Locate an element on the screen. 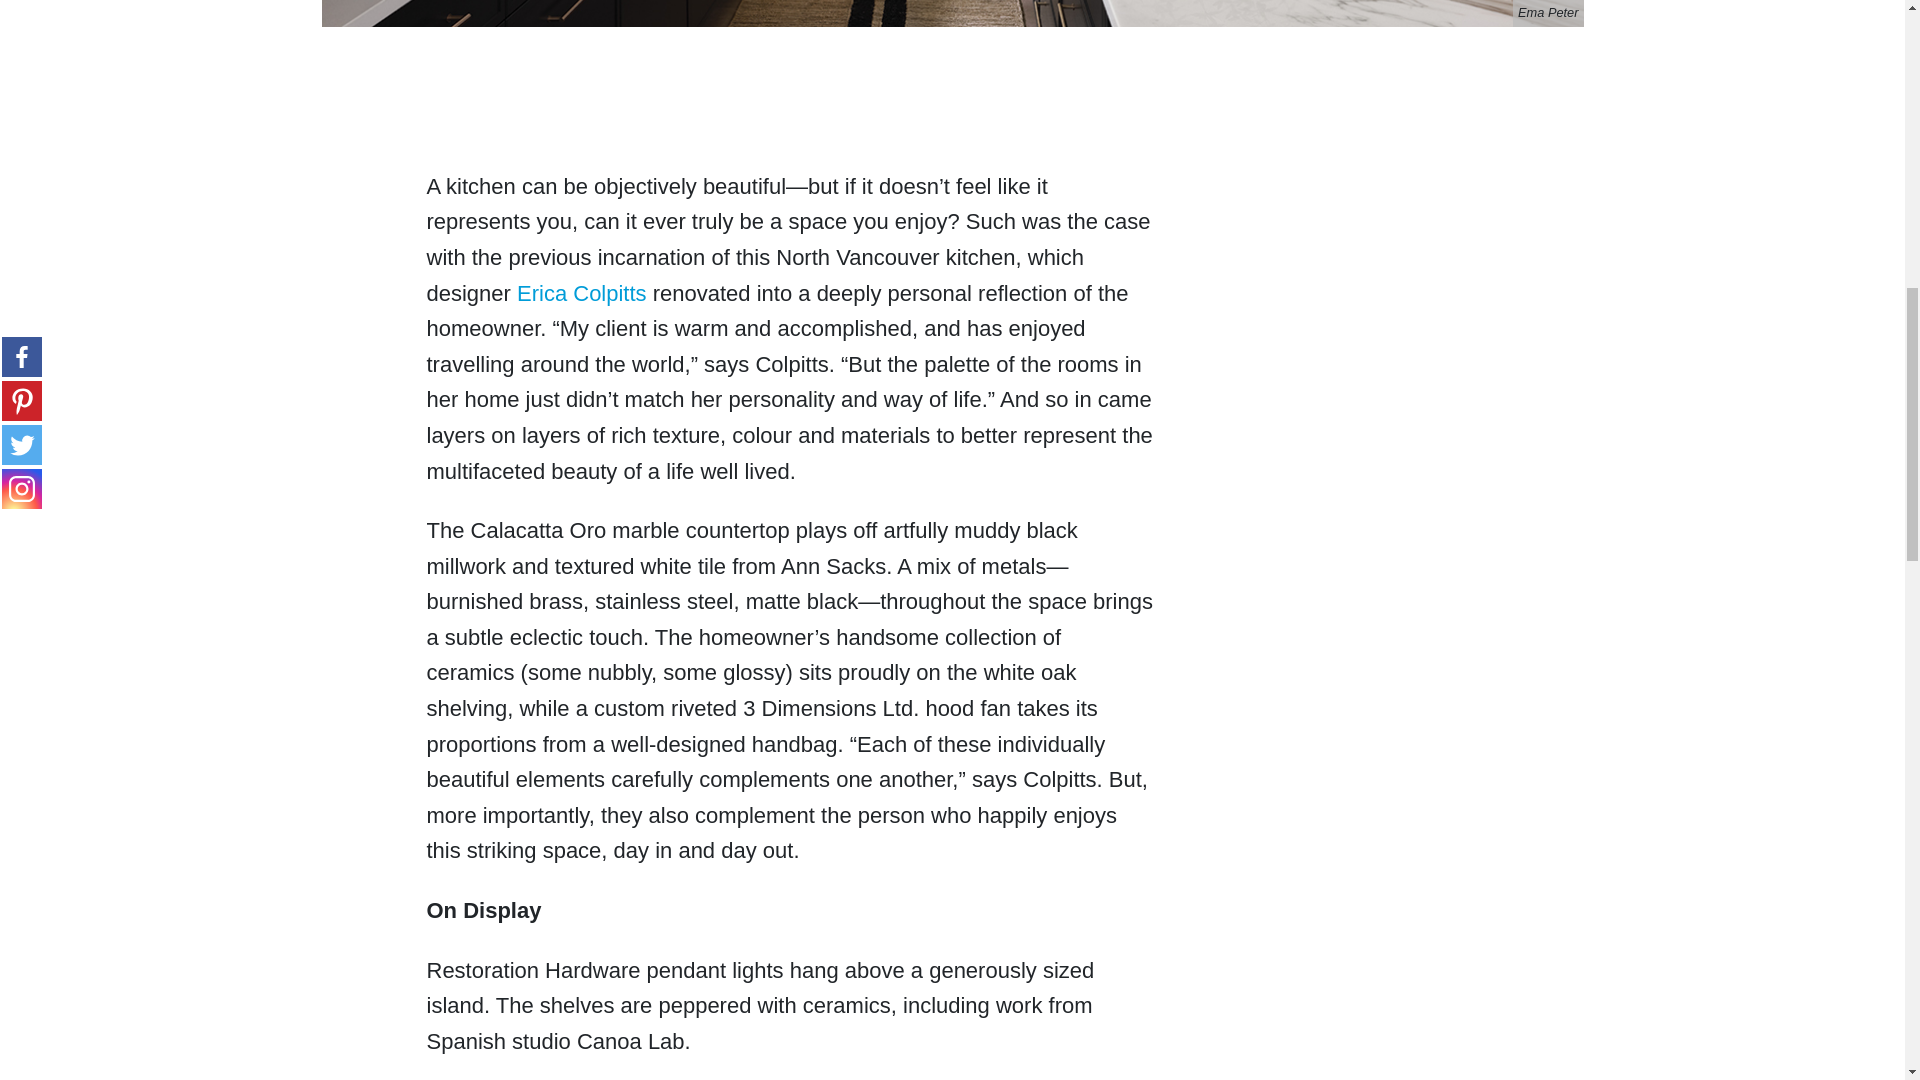  3rd party ad content is located at coordinates (790, 102).